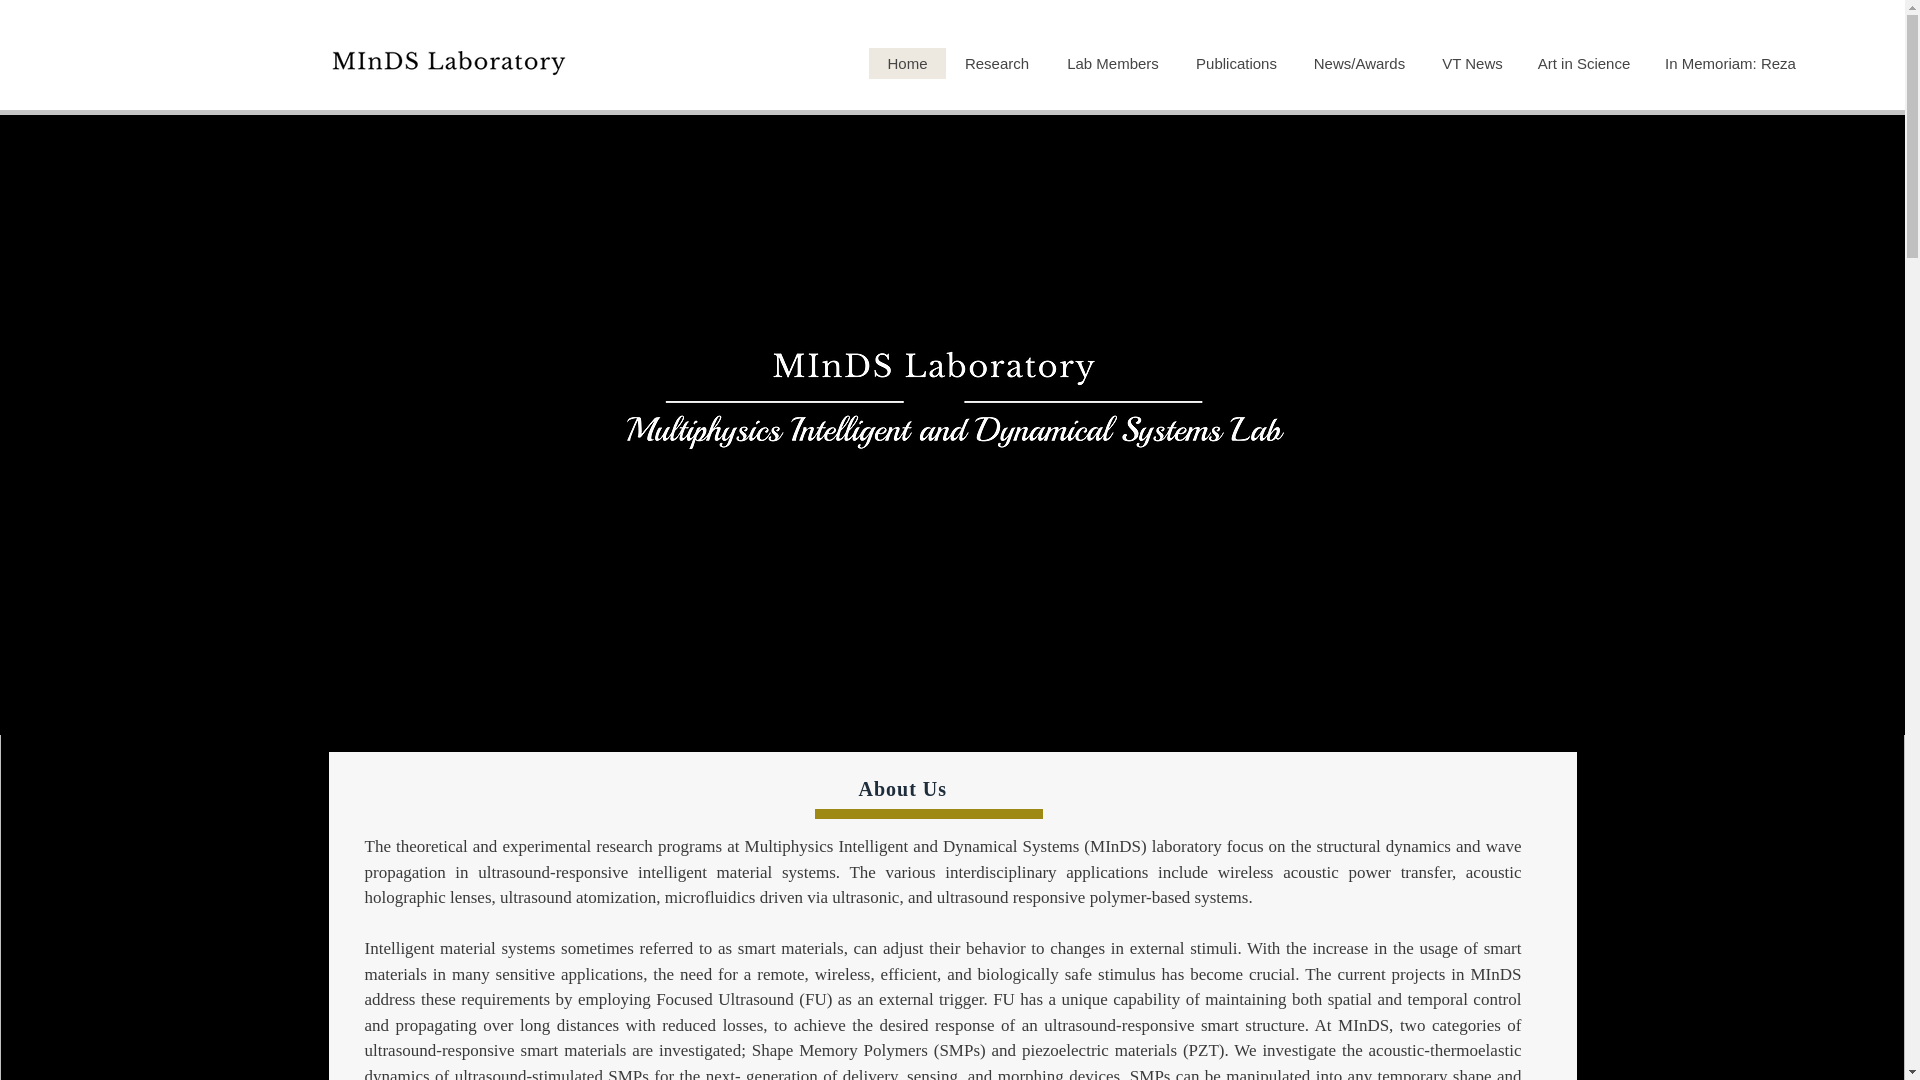 Image resolution: width=1920 pixels, height=1080 pixels. What do you see at coordinates (1730, 62) in the screenshot?
I see `In Memoriam: Reza` at bounding box center [1730, 62].